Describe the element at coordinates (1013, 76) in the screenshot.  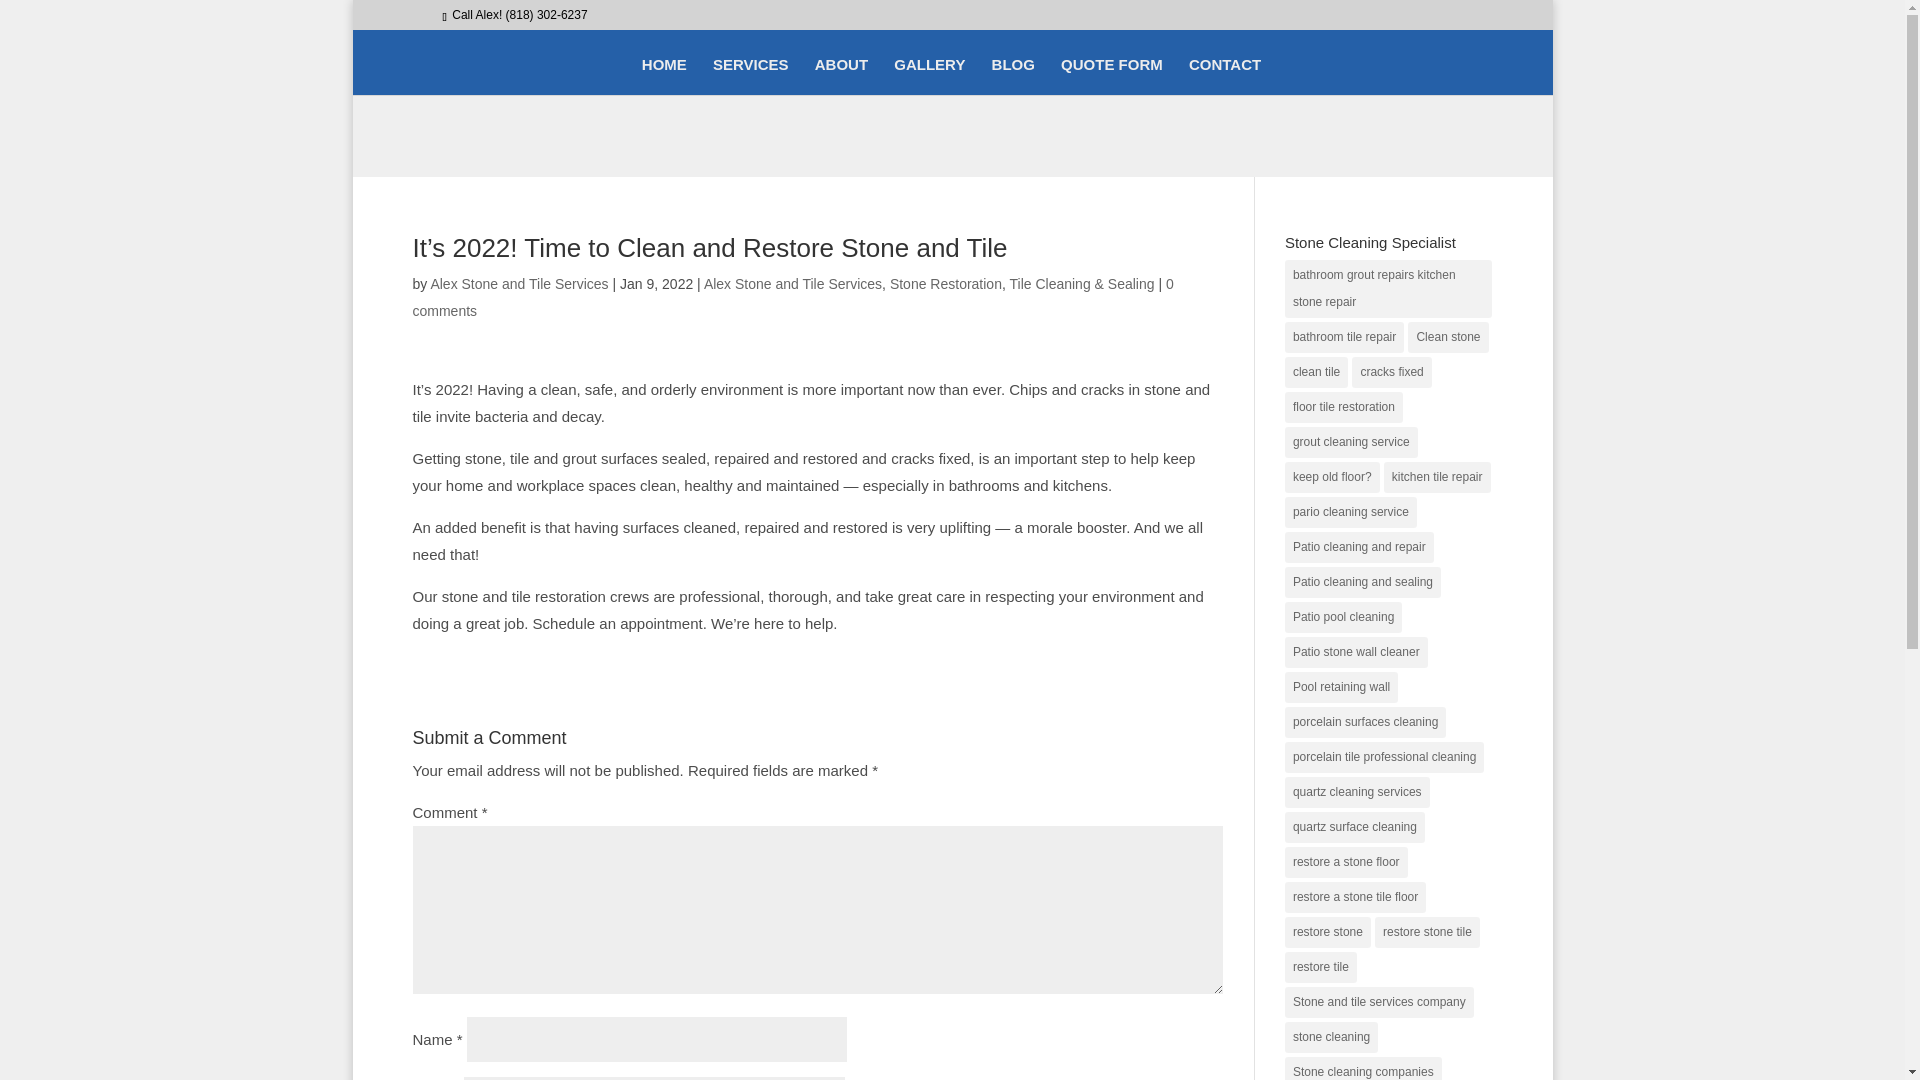
I see `BLOG` at that location.